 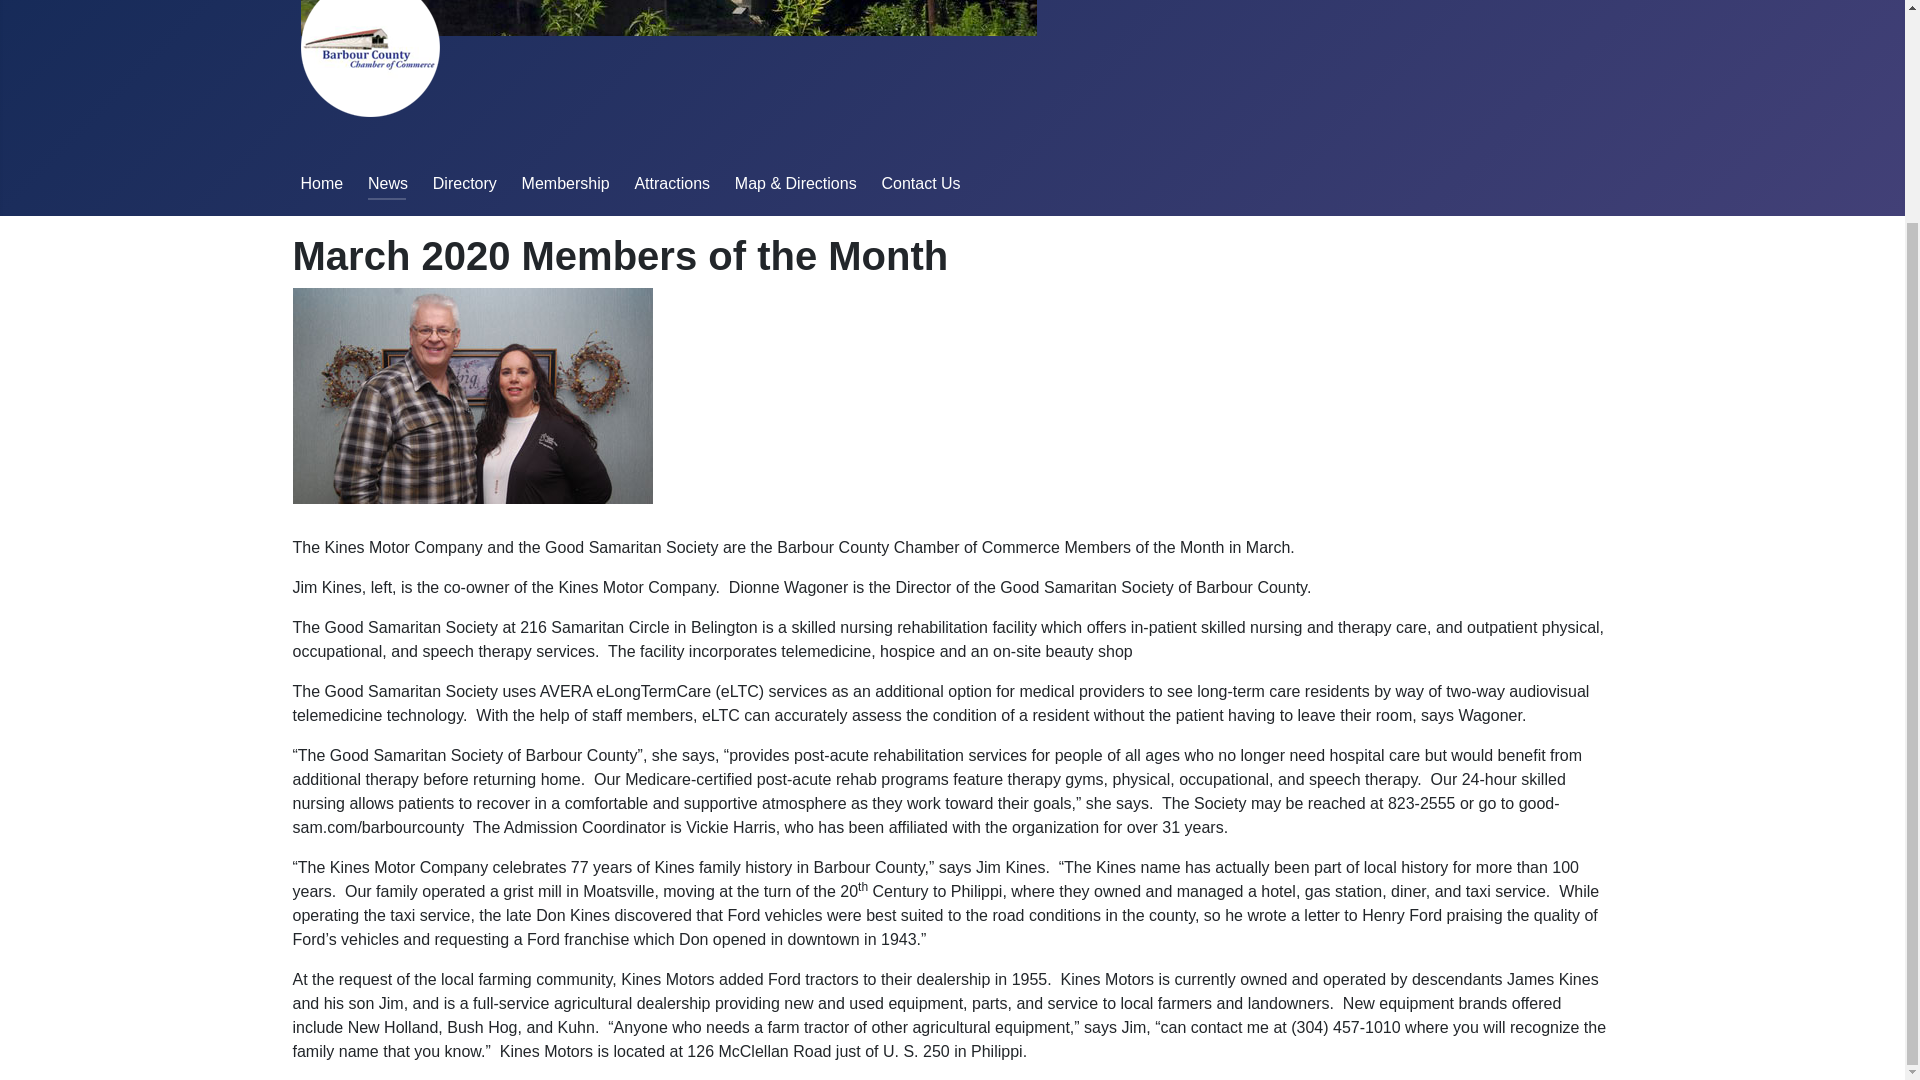 I want to click on Home, so click(x=321, y=183).